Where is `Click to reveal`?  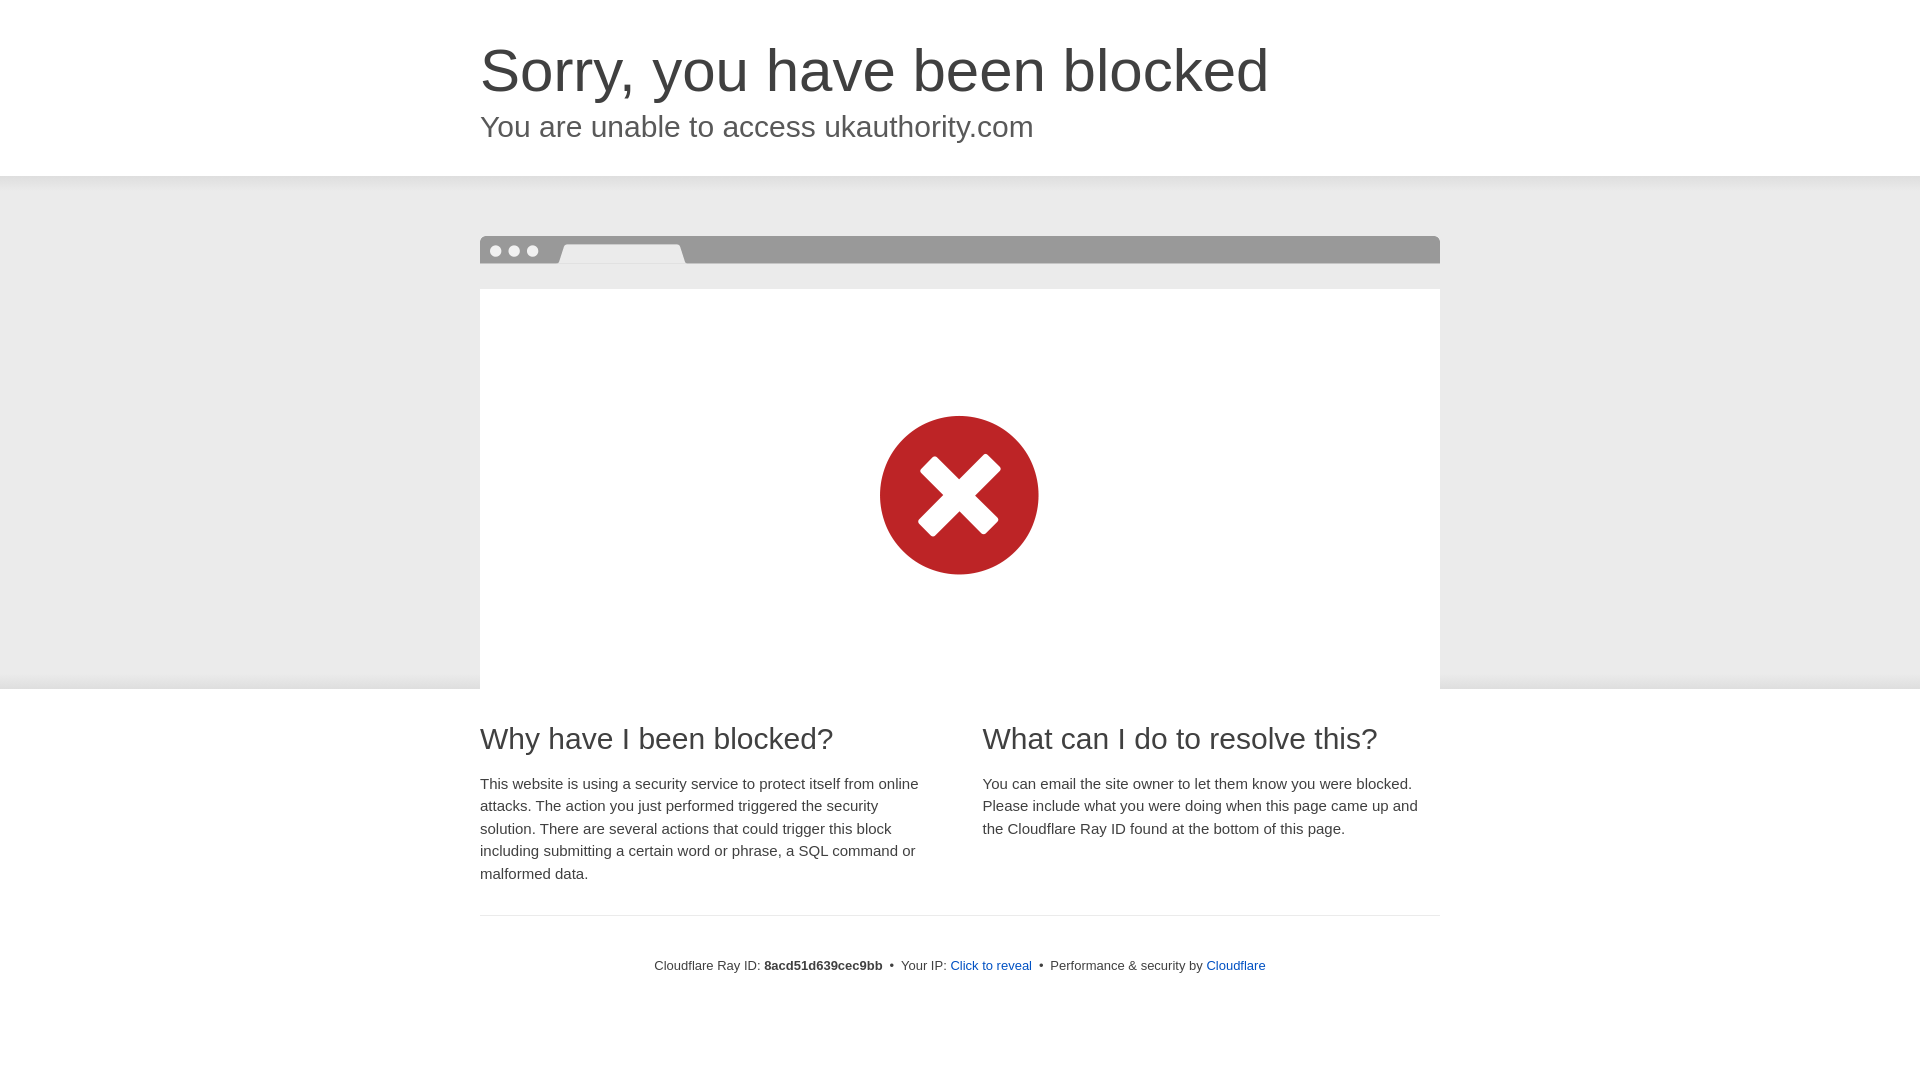
Click to reveal is located at coordinates (991, 966).